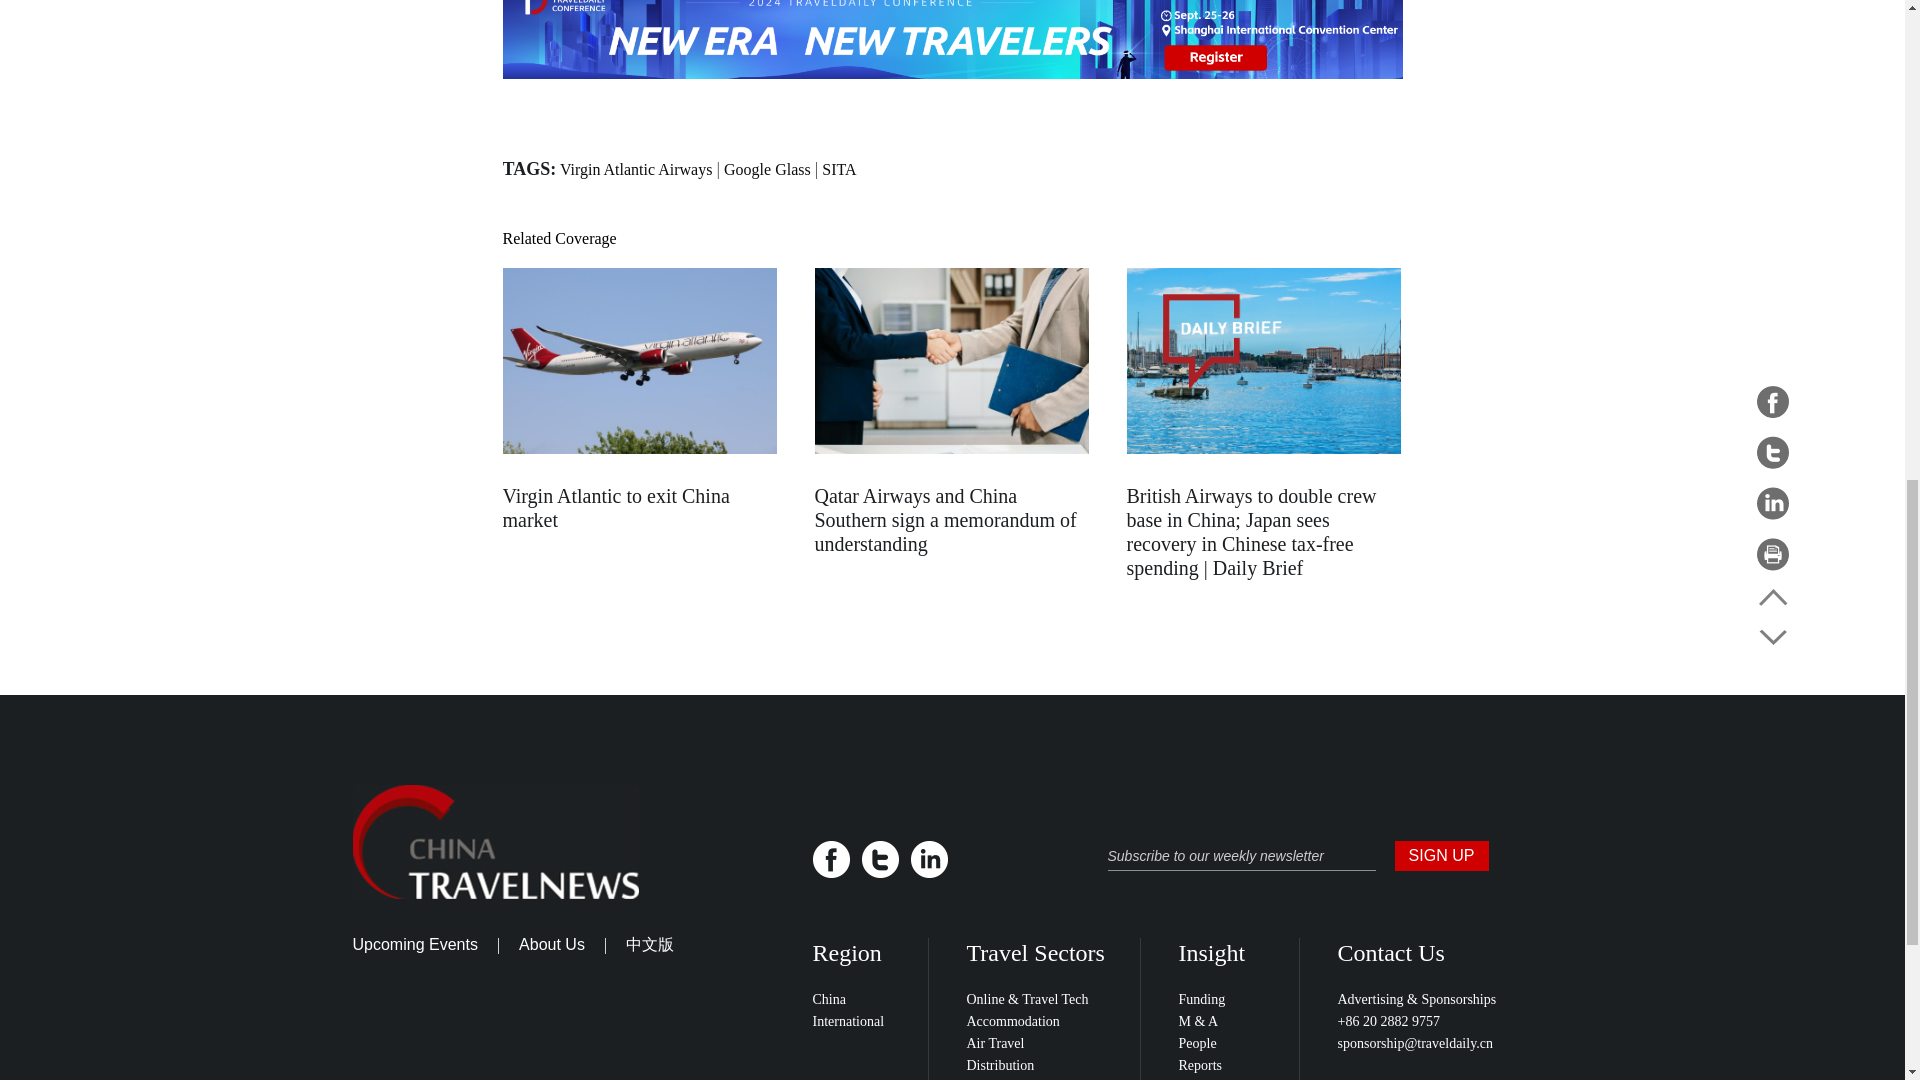 The height and width of the screenshot is (1080, 1920). Describe the element at coordinates (414, 944) in the screenshot. I see `Upcoming Events` at that location.